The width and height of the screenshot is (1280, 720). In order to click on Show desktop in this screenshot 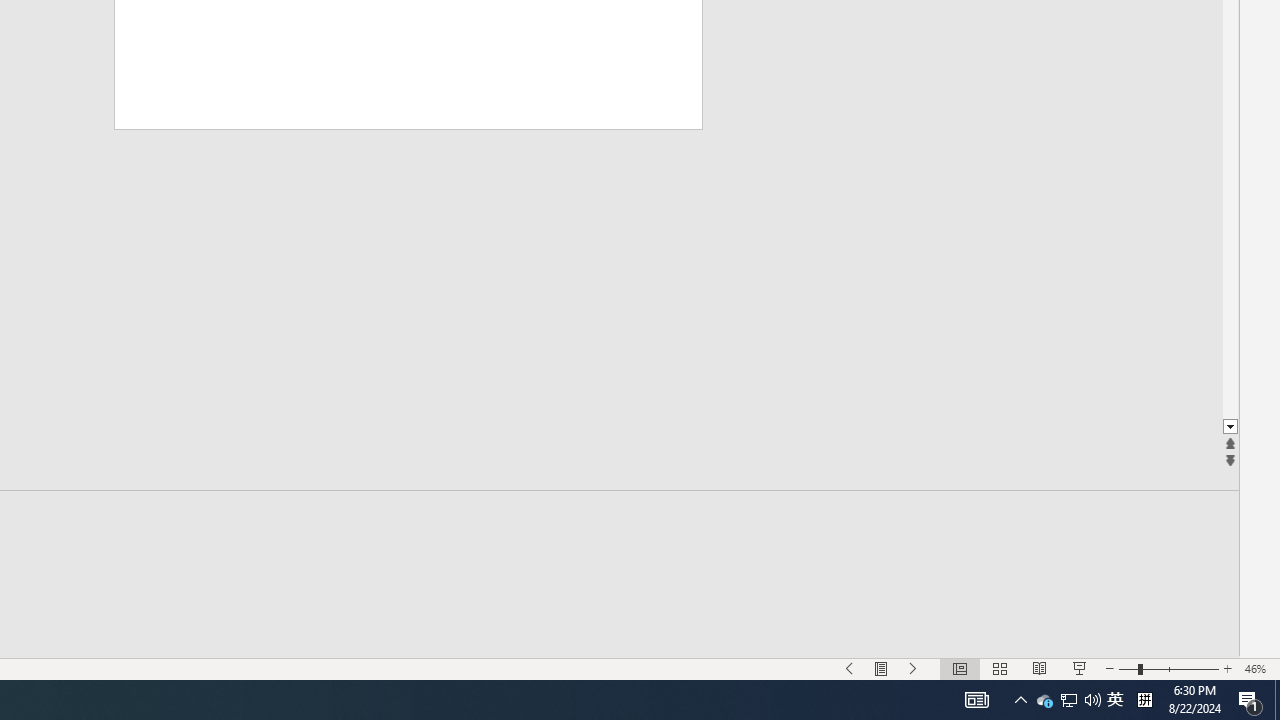, I will do `click(850, 668)`.